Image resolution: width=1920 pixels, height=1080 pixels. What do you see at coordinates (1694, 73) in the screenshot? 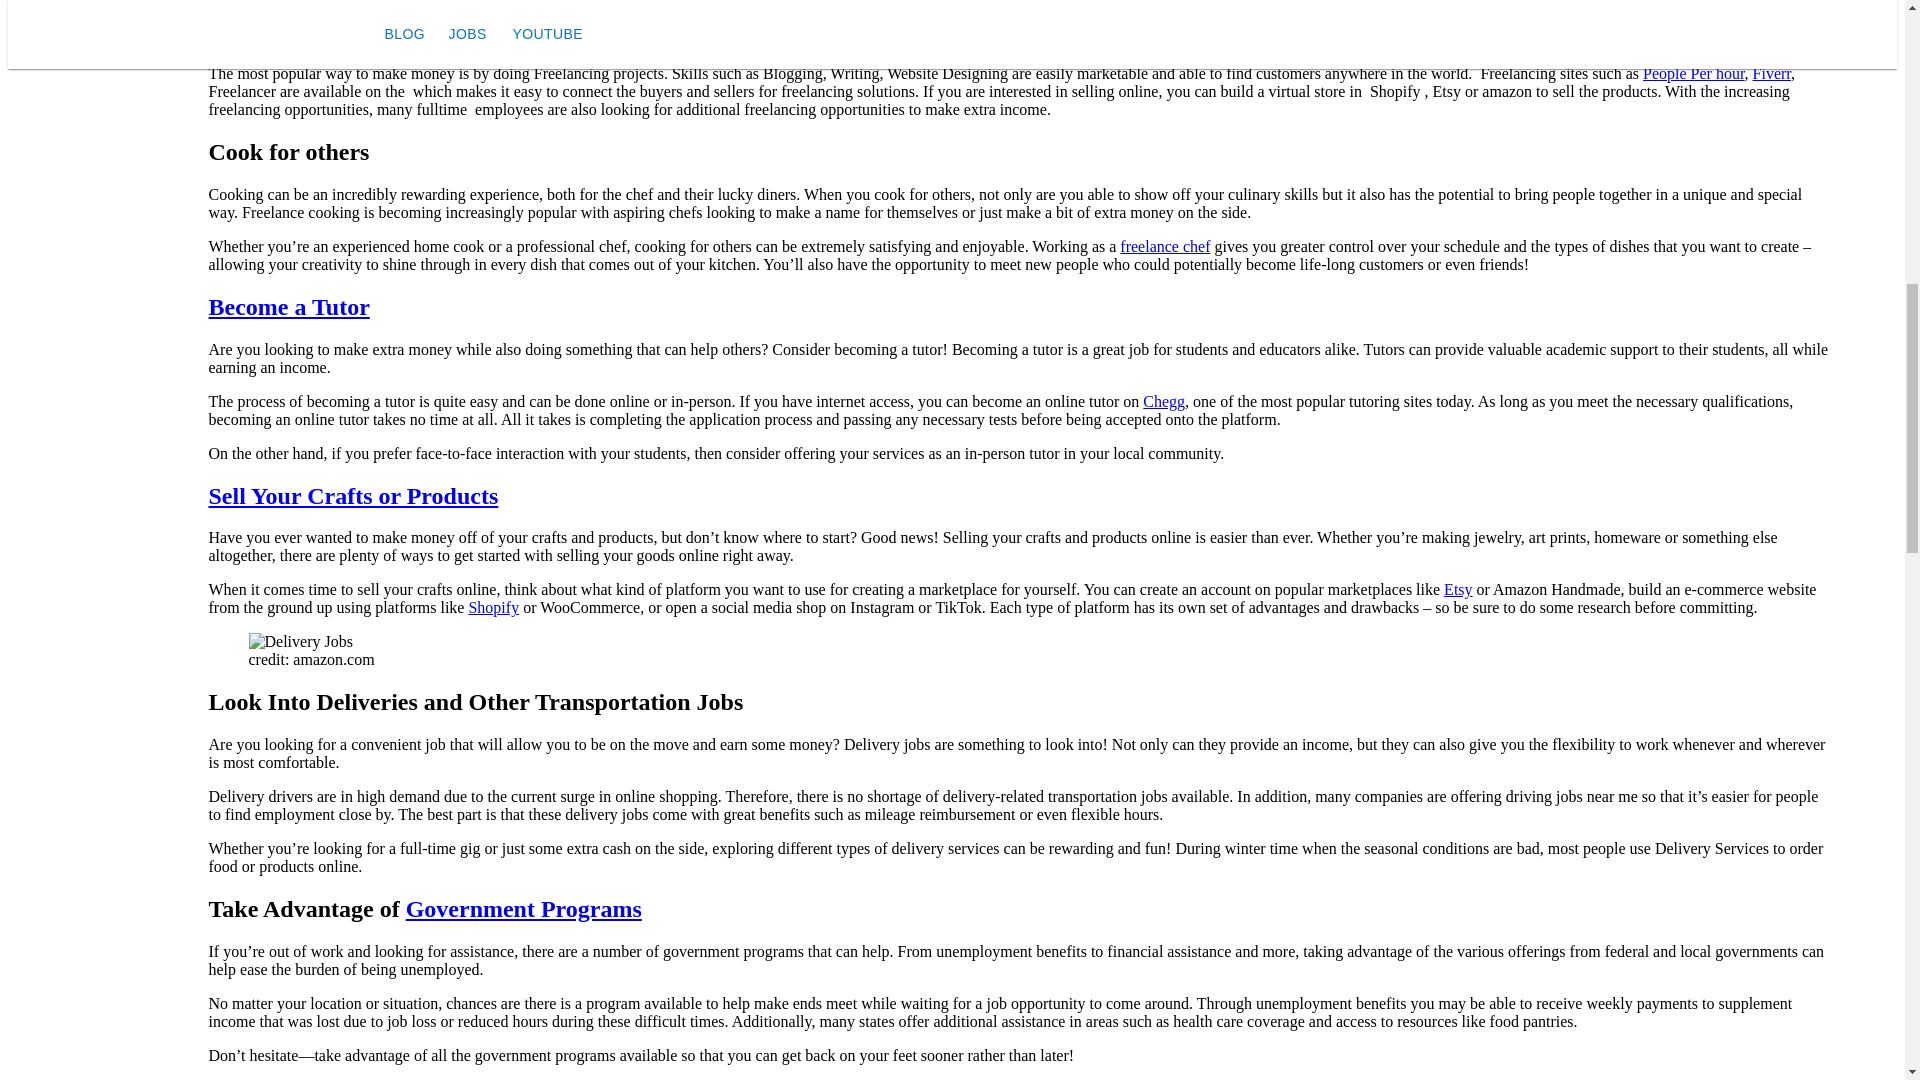
I see `People Per hour` at bounding box center [1694, 73].